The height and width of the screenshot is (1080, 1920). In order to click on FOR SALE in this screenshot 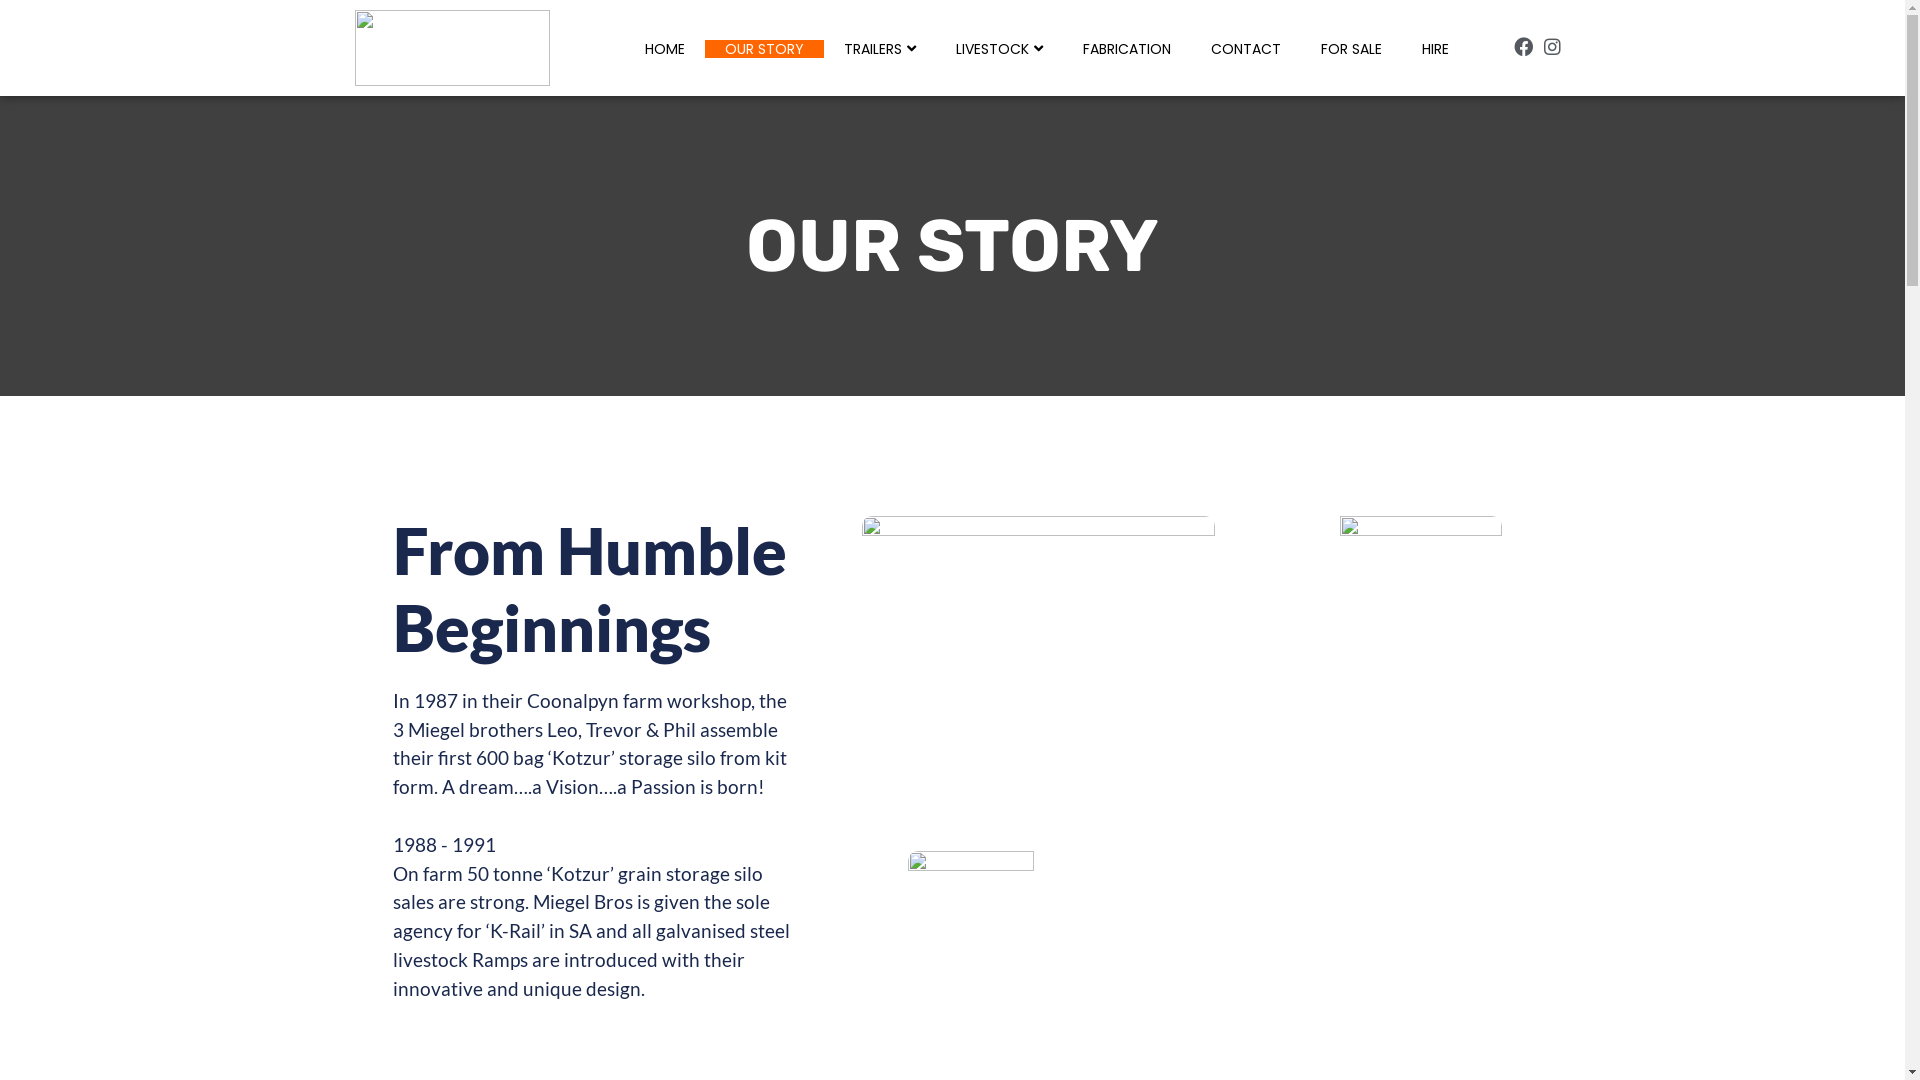, I will do `click(1352, 49)`.